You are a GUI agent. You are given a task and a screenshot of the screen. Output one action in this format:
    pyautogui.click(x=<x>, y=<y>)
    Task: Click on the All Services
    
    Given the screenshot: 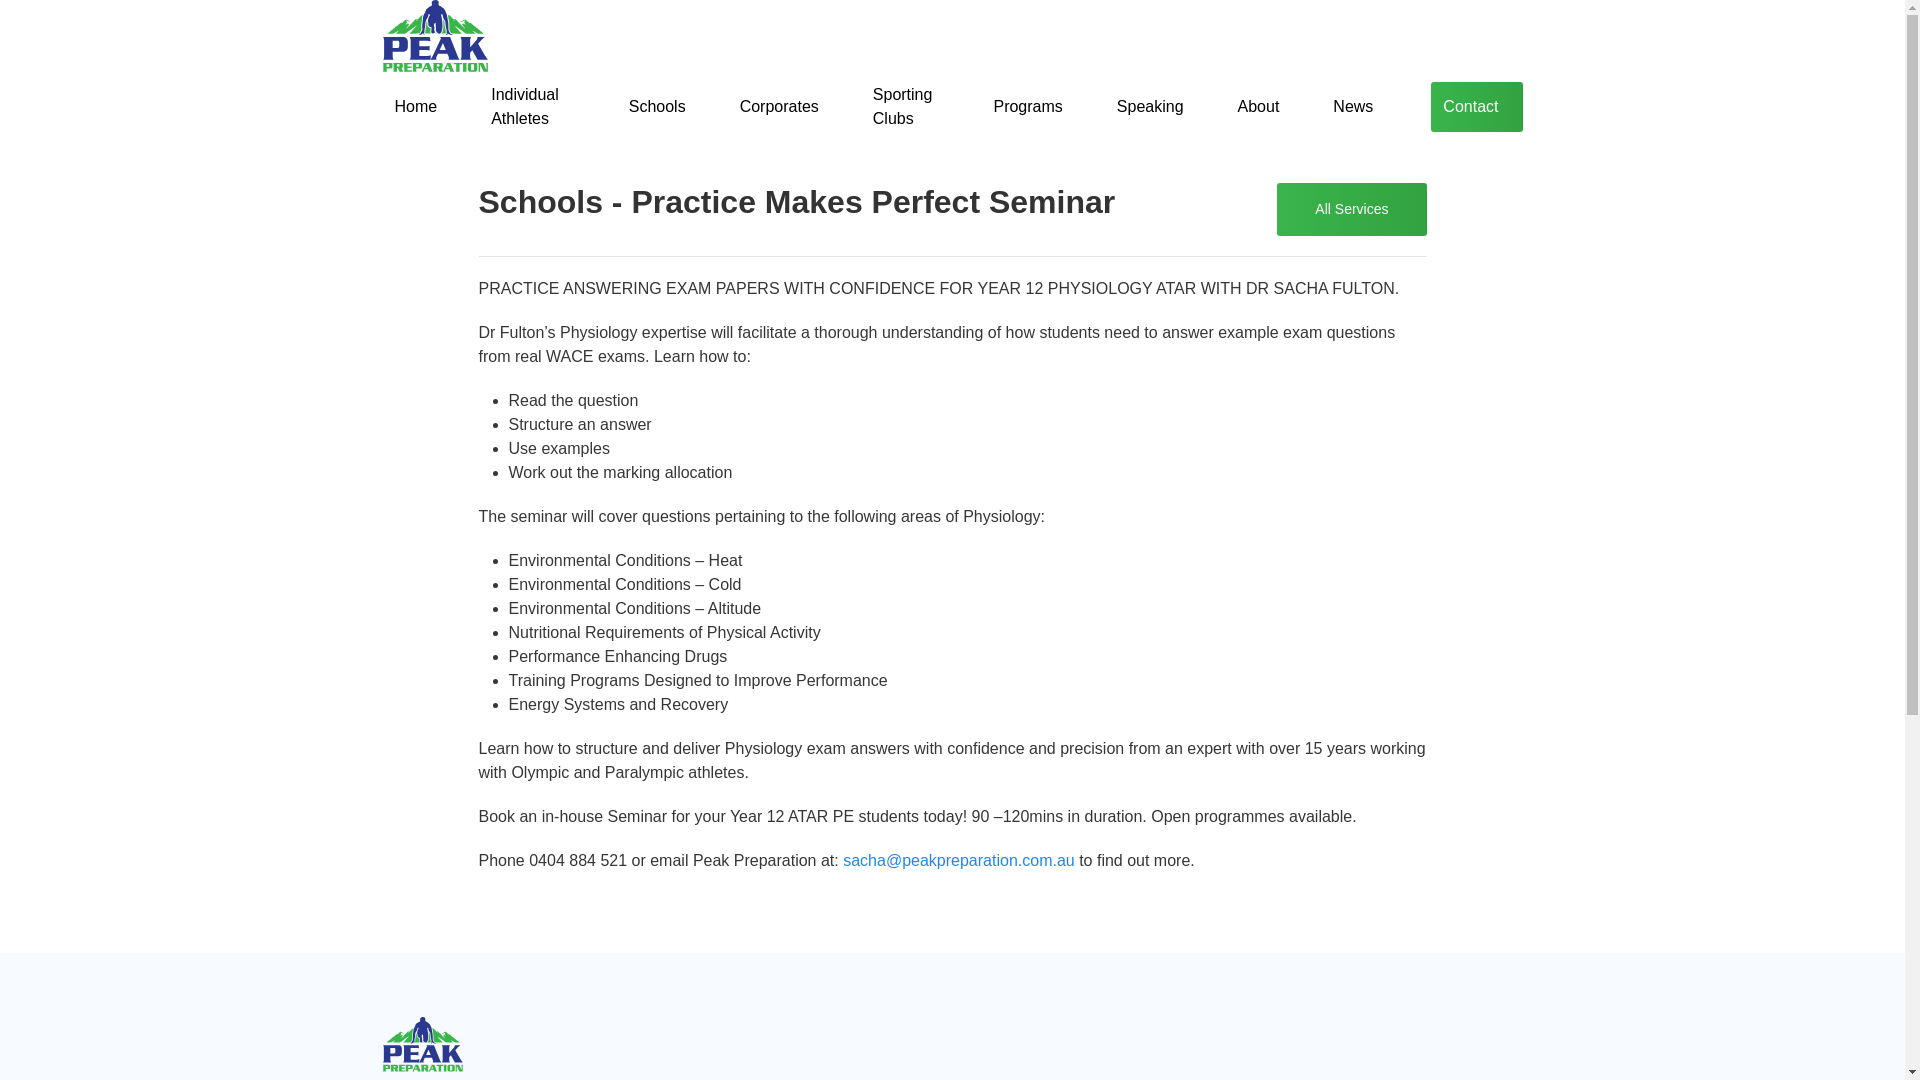 What is the action you would take?
    pyautogui.click(x=1351, y=209)
    